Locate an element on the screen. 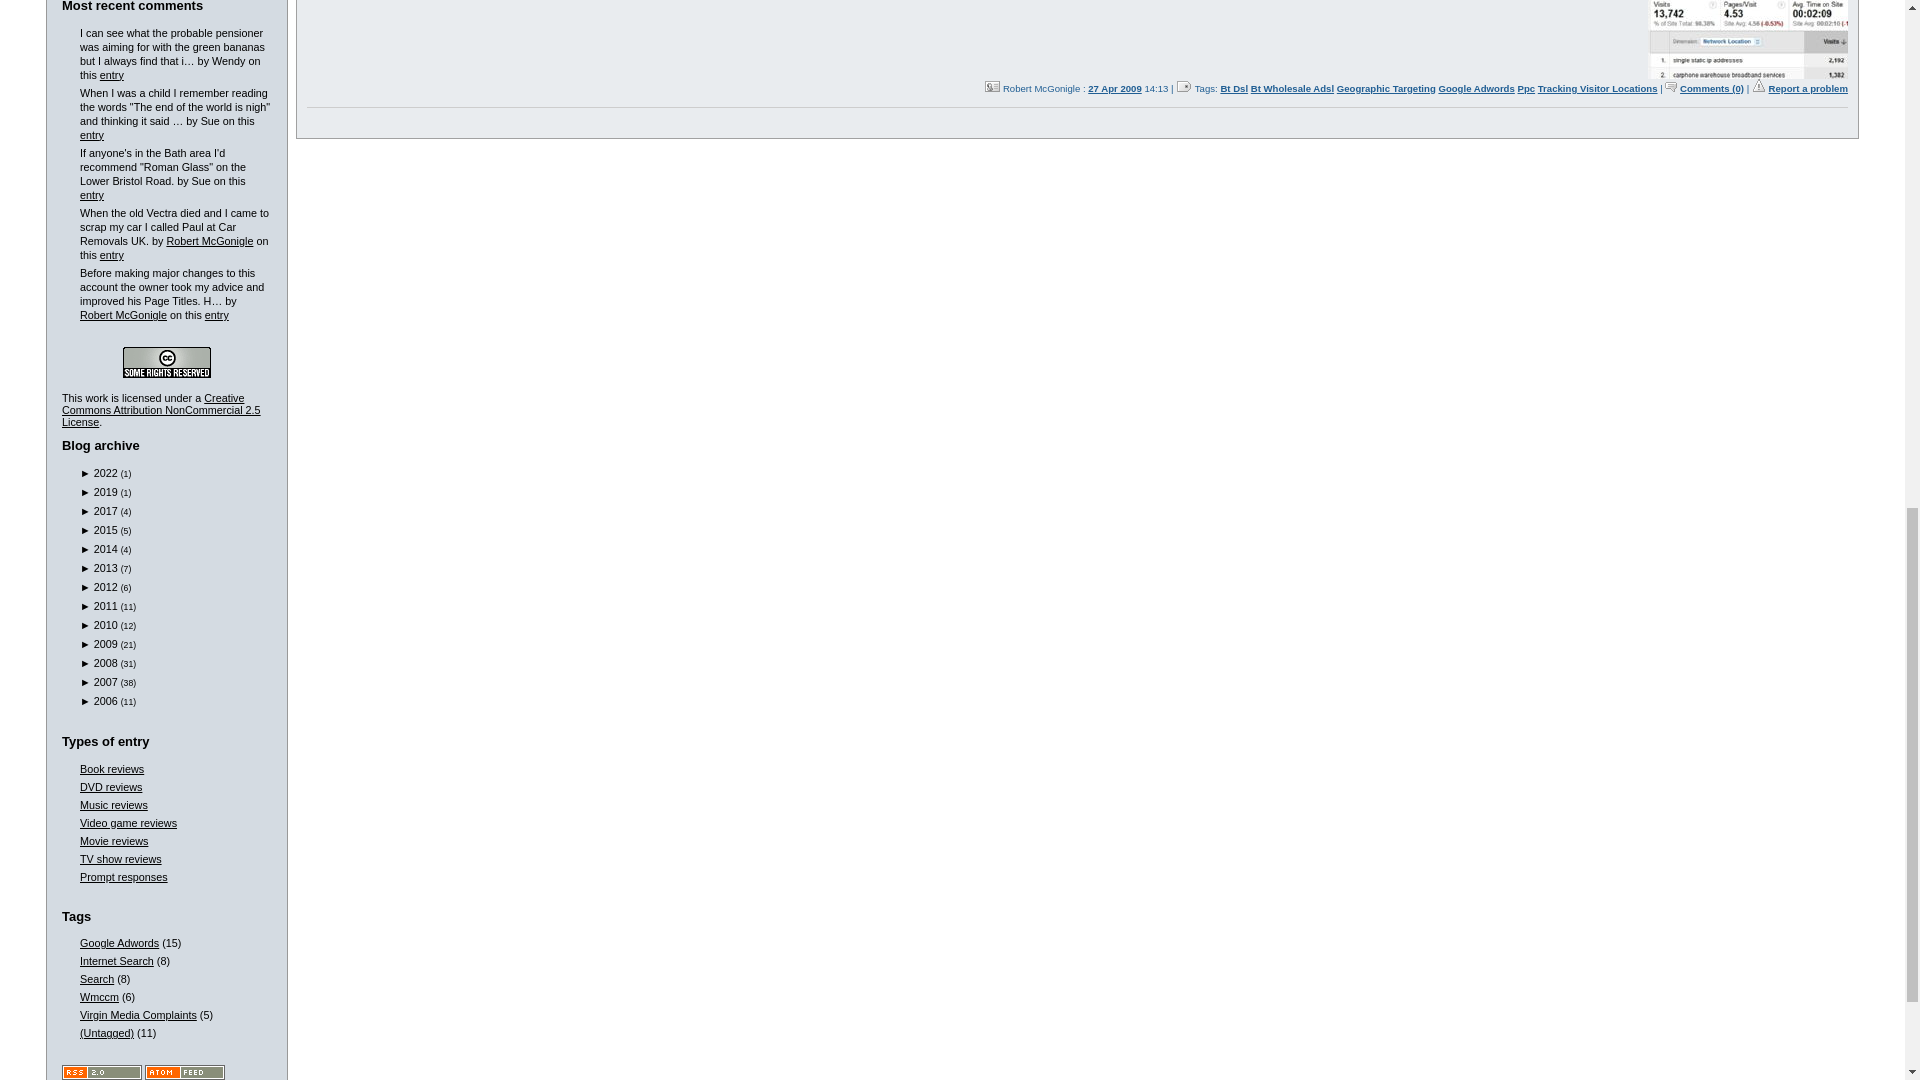 Image resolution: width=1920 pixels, height=1080 pixels. Google Adwords is located at coordinates (1476, 88).